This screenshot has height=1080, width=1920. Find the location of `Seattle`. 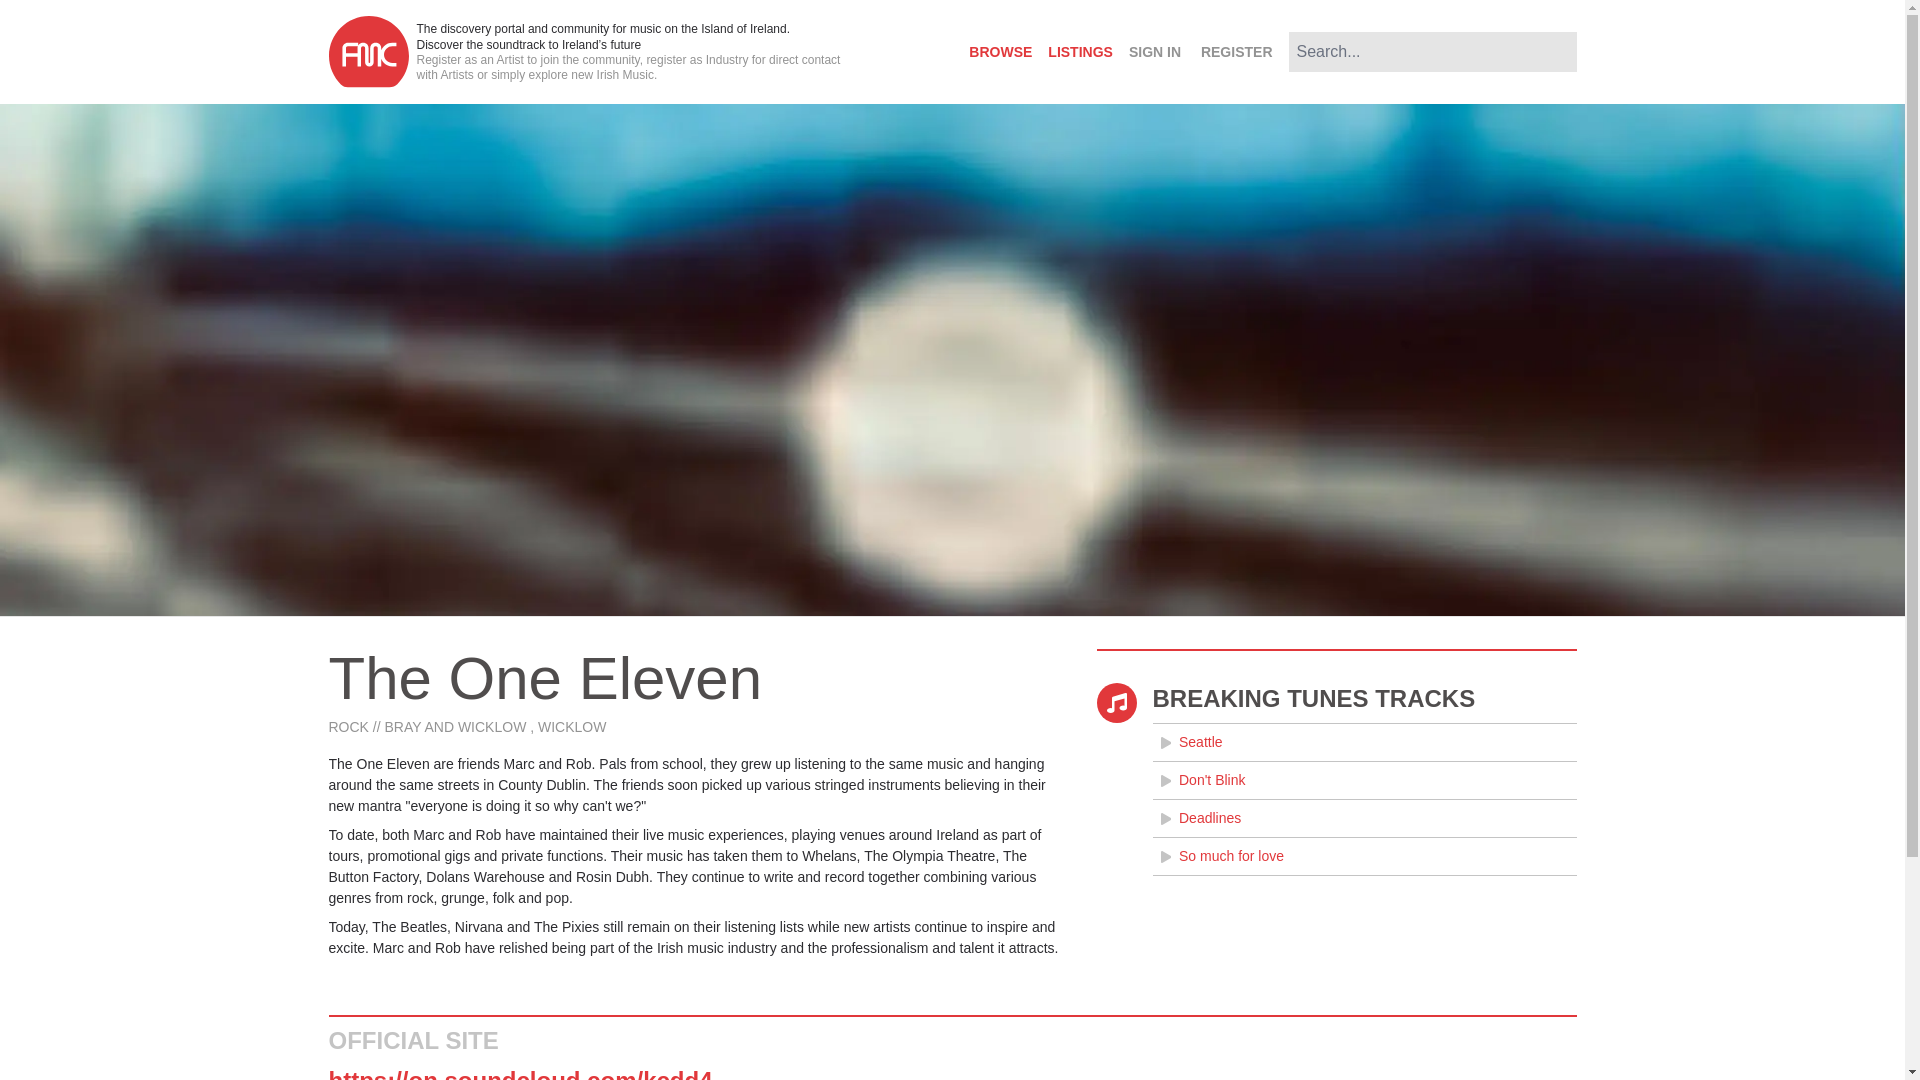

Seattle is located at coordinates (1364, 742).